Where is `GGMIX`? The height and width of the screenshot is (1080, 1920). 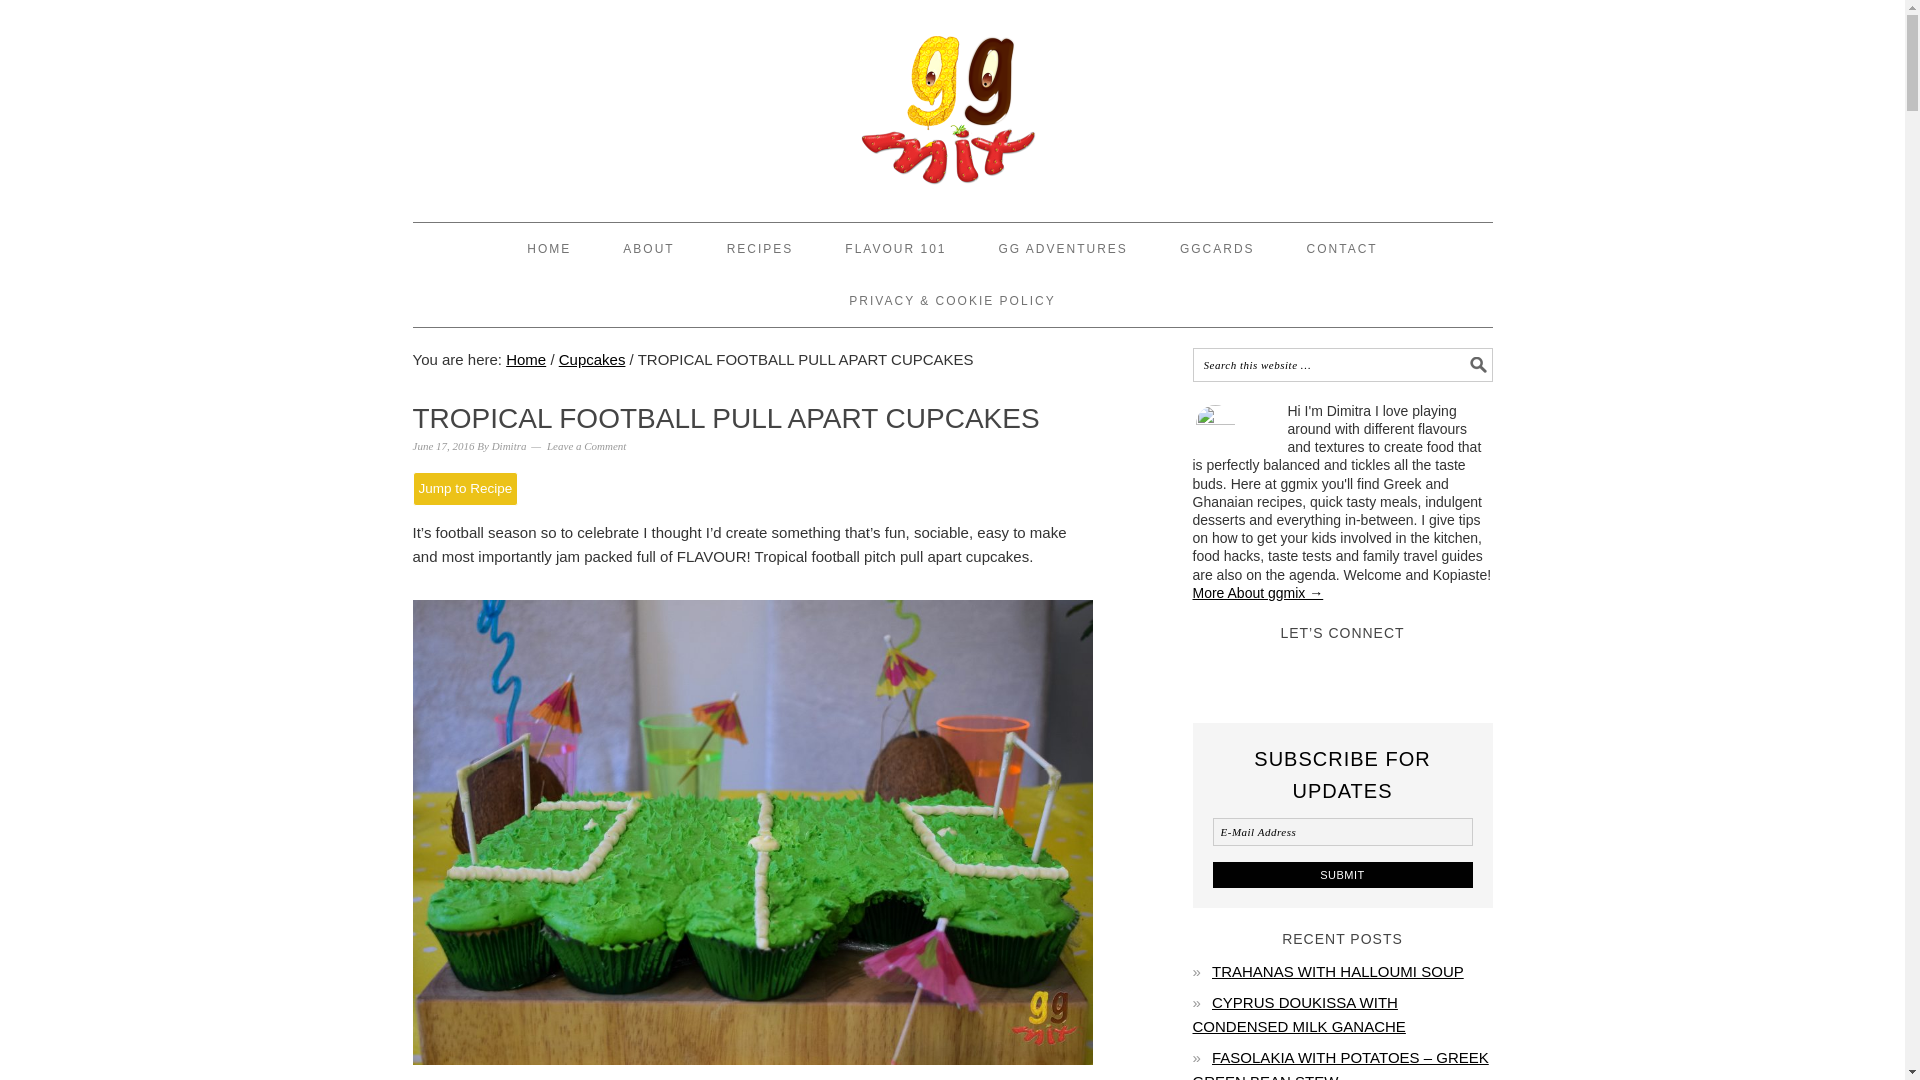
GGMIX is located at coordinates (952, 102).